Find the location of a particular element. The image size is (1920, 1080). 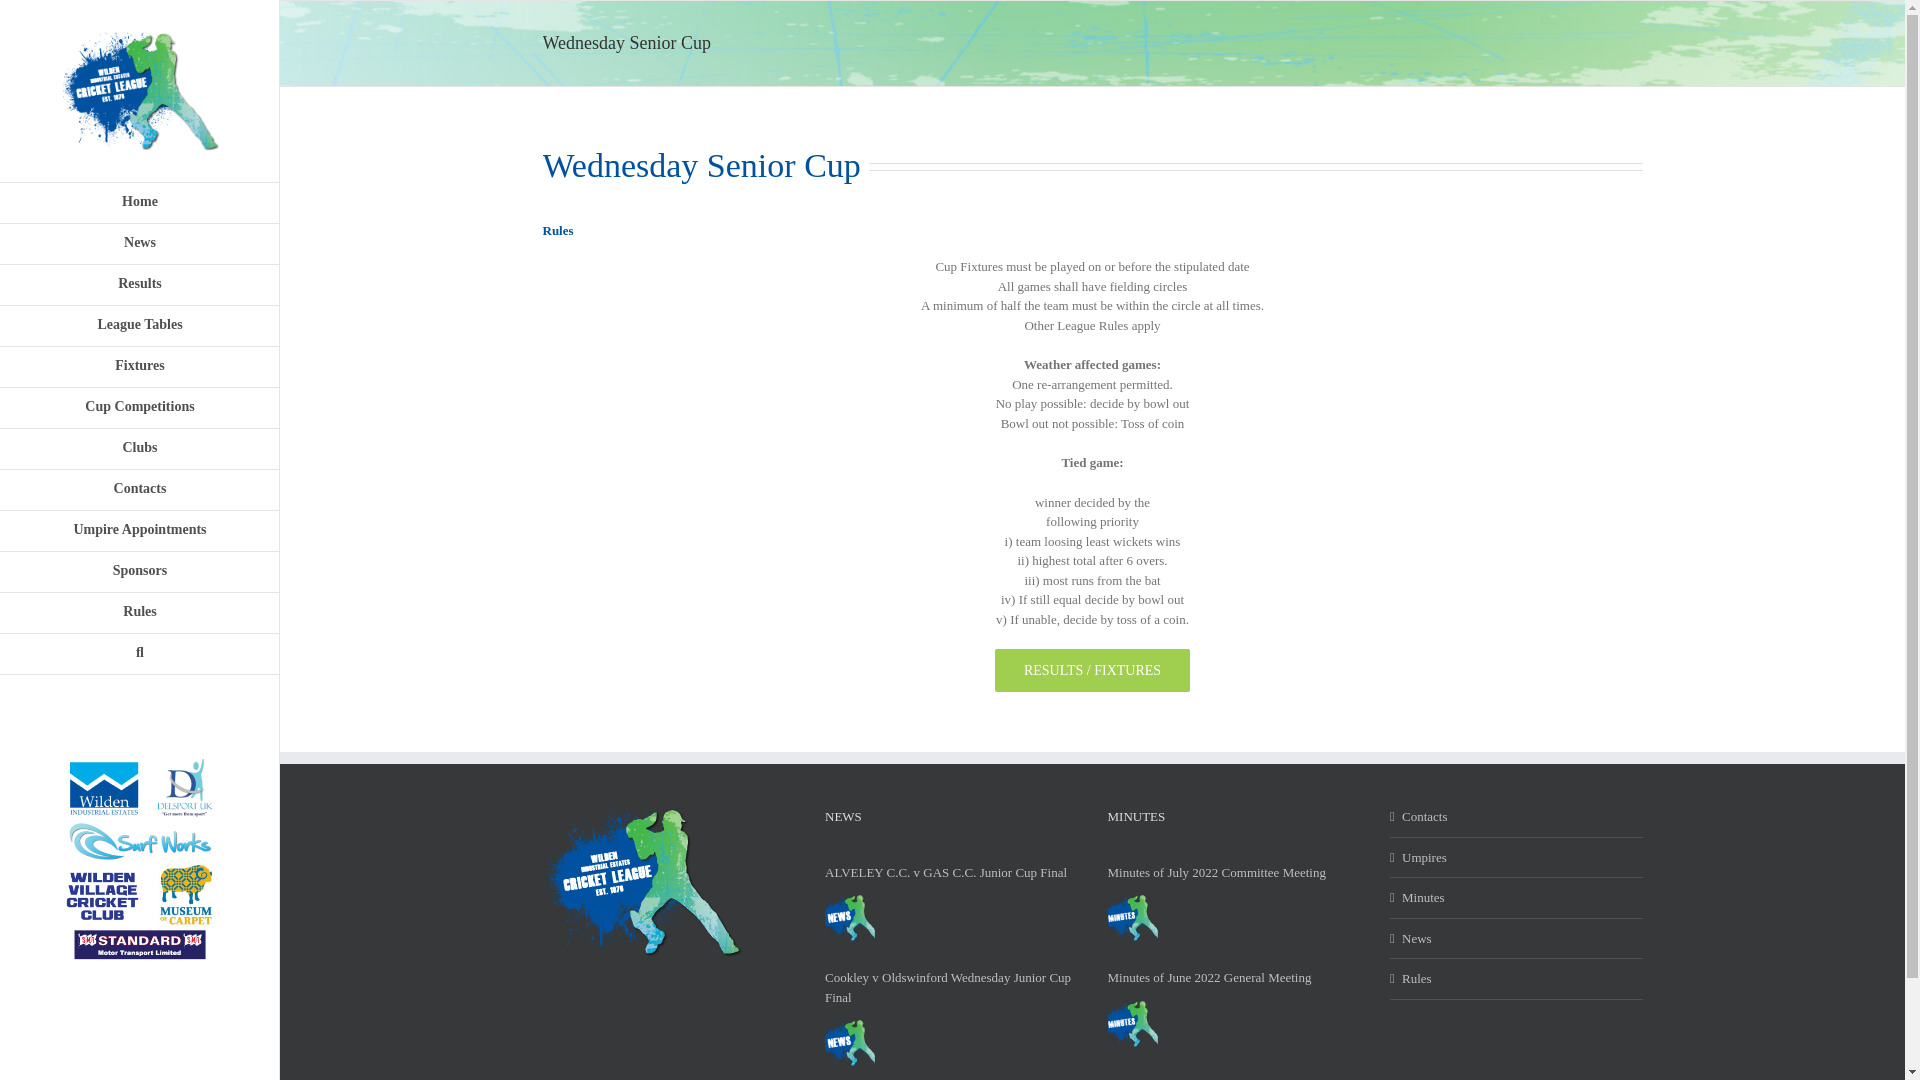

Minutes of July 2022 Committee Meeting is located at coordinates (1132, 916).